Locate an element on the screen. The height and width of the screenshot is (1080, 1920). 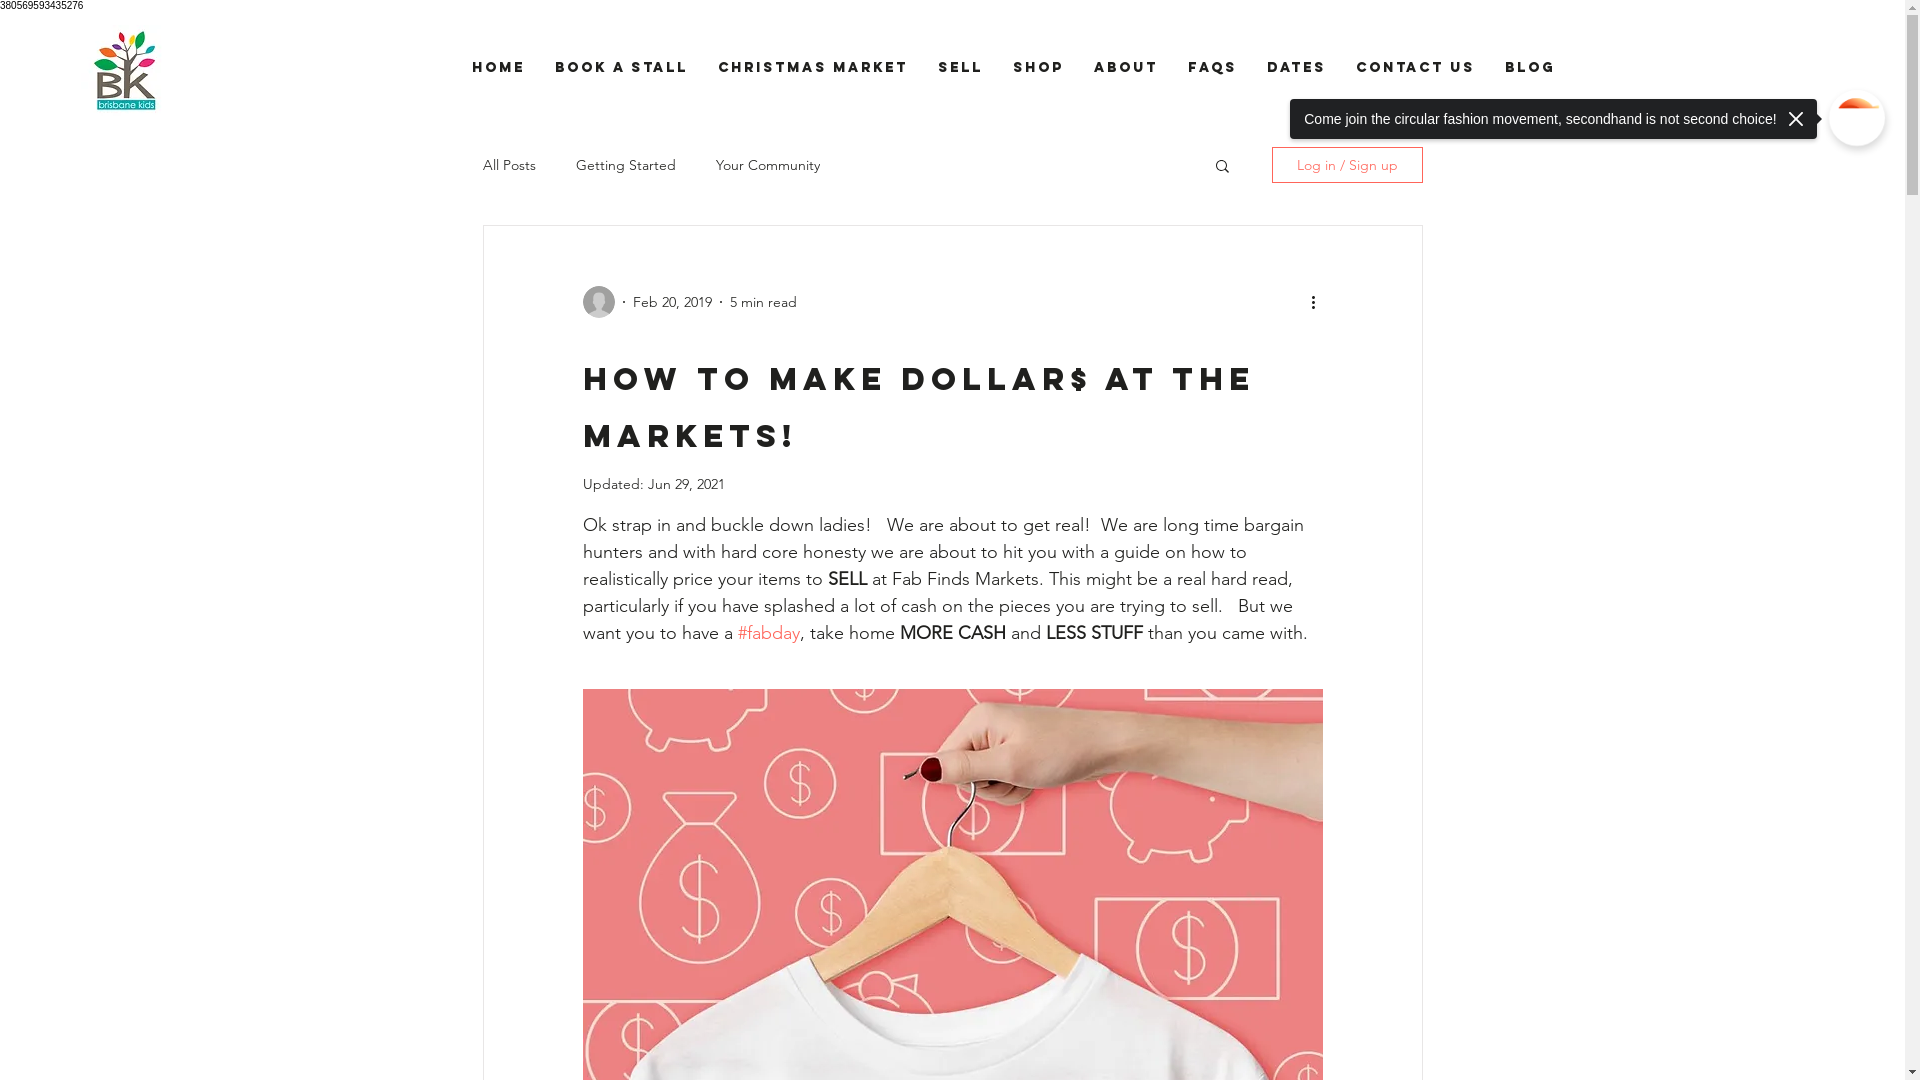
DATES is located at coordinates (1296, 68).